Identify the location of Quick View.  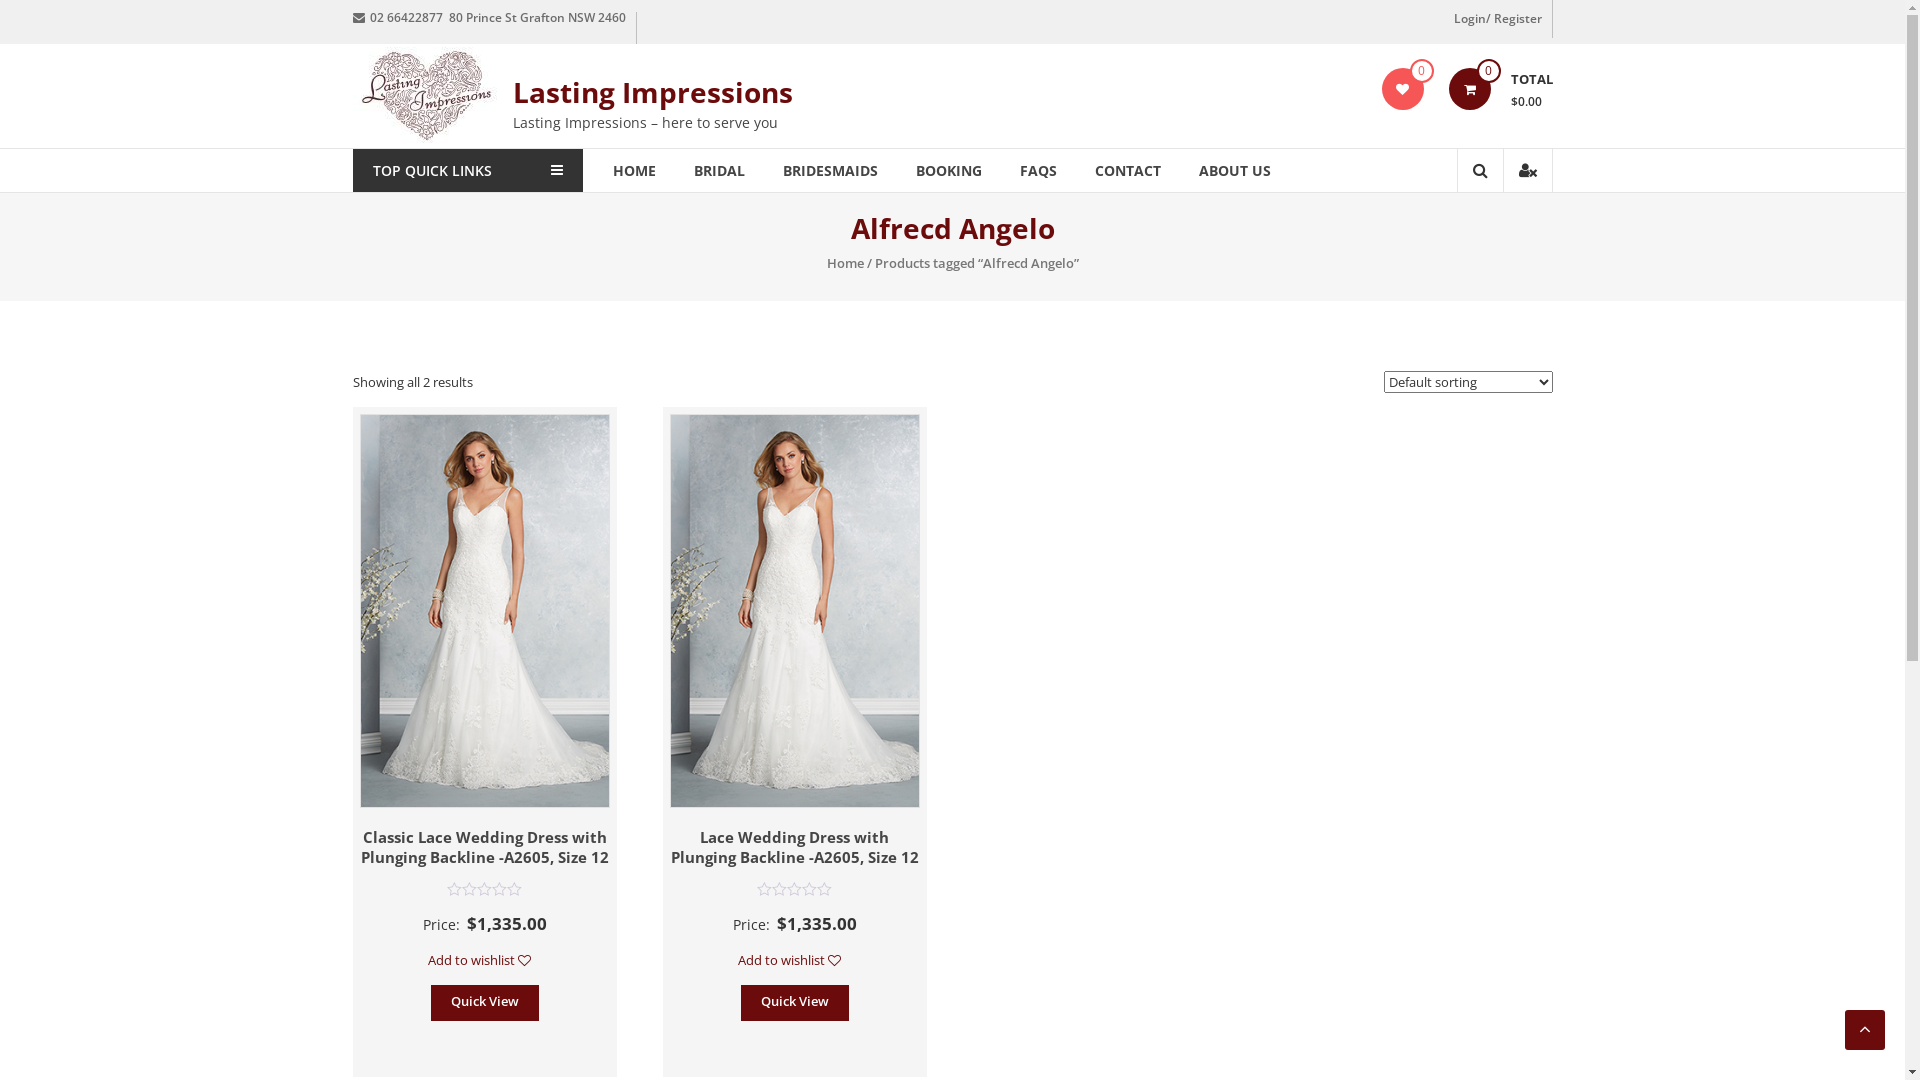
(485, 1003).